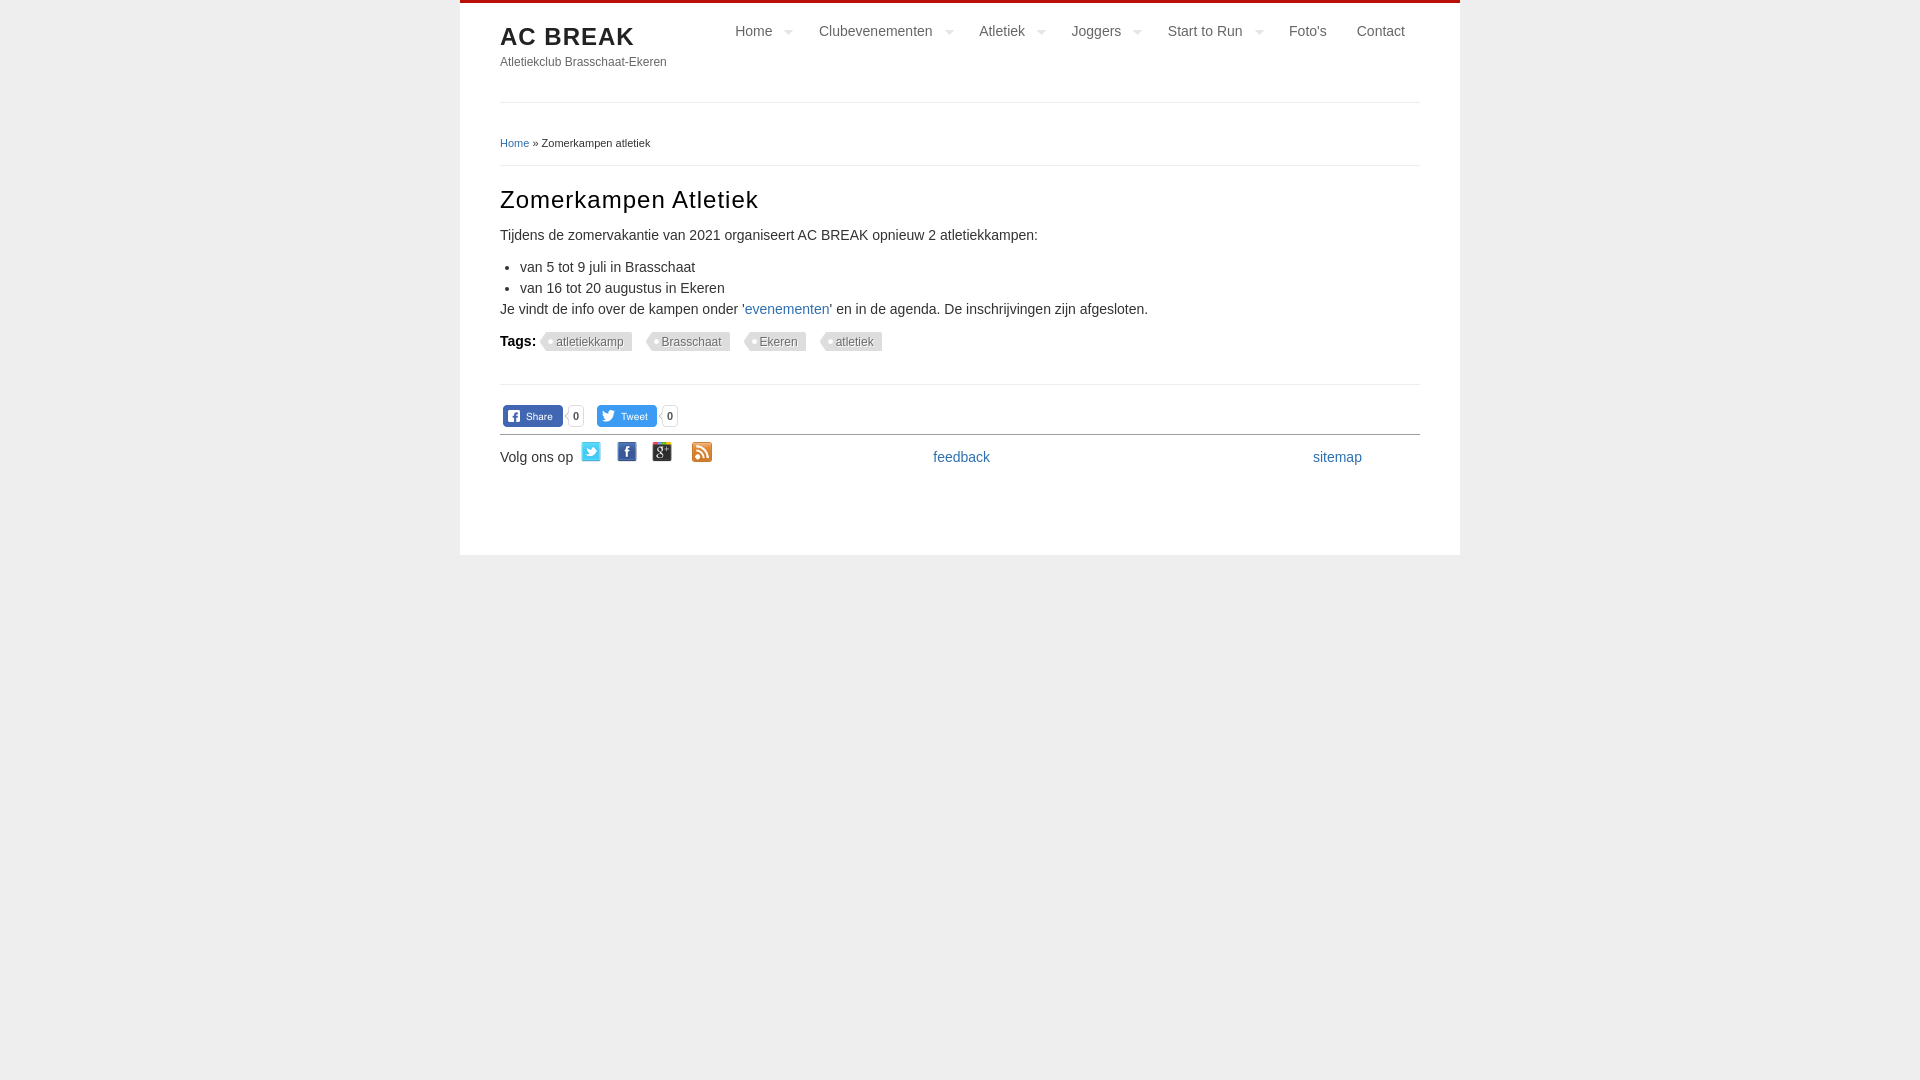 This screenshot has height=1080, width=1920. Describe the element at coordinates (688, 343) in the screenshot. I see `Brasschaat` at that location.